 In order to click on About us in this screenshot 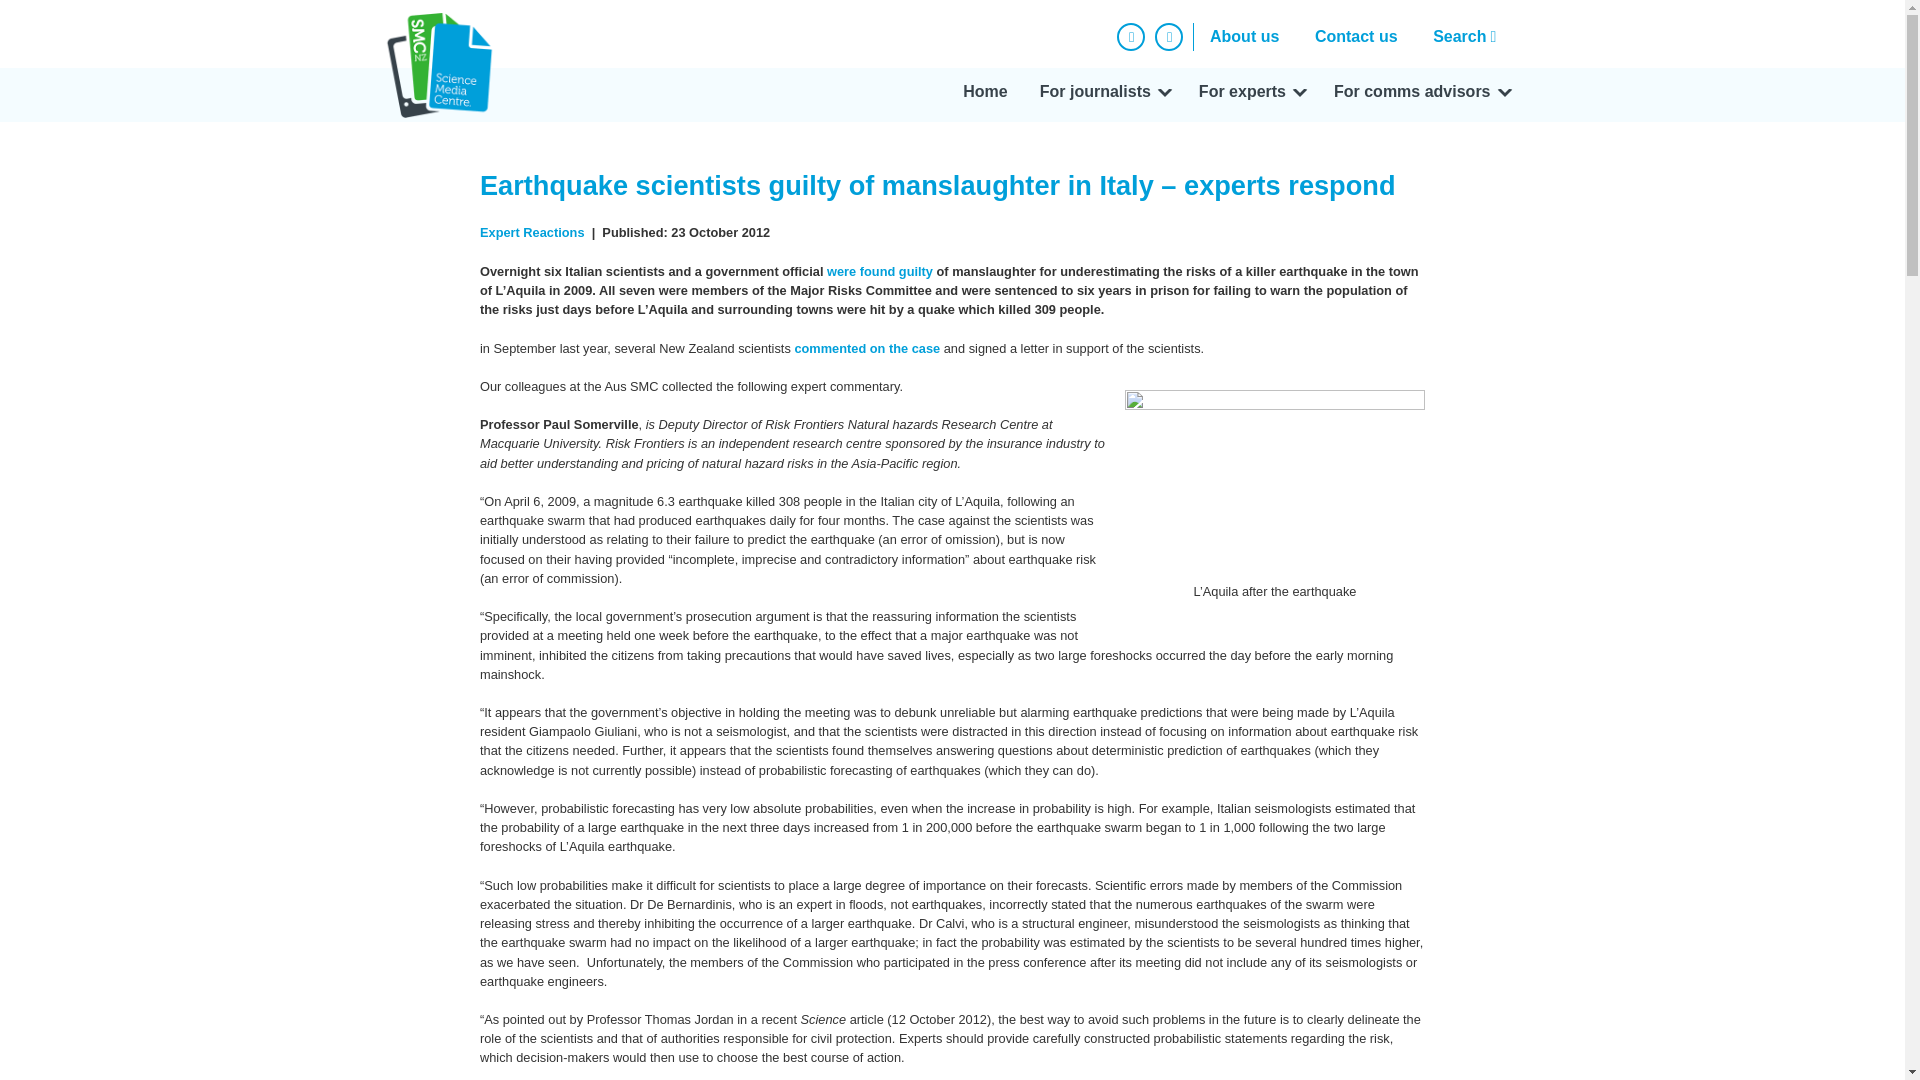, I will do `click(1244, 36)`.